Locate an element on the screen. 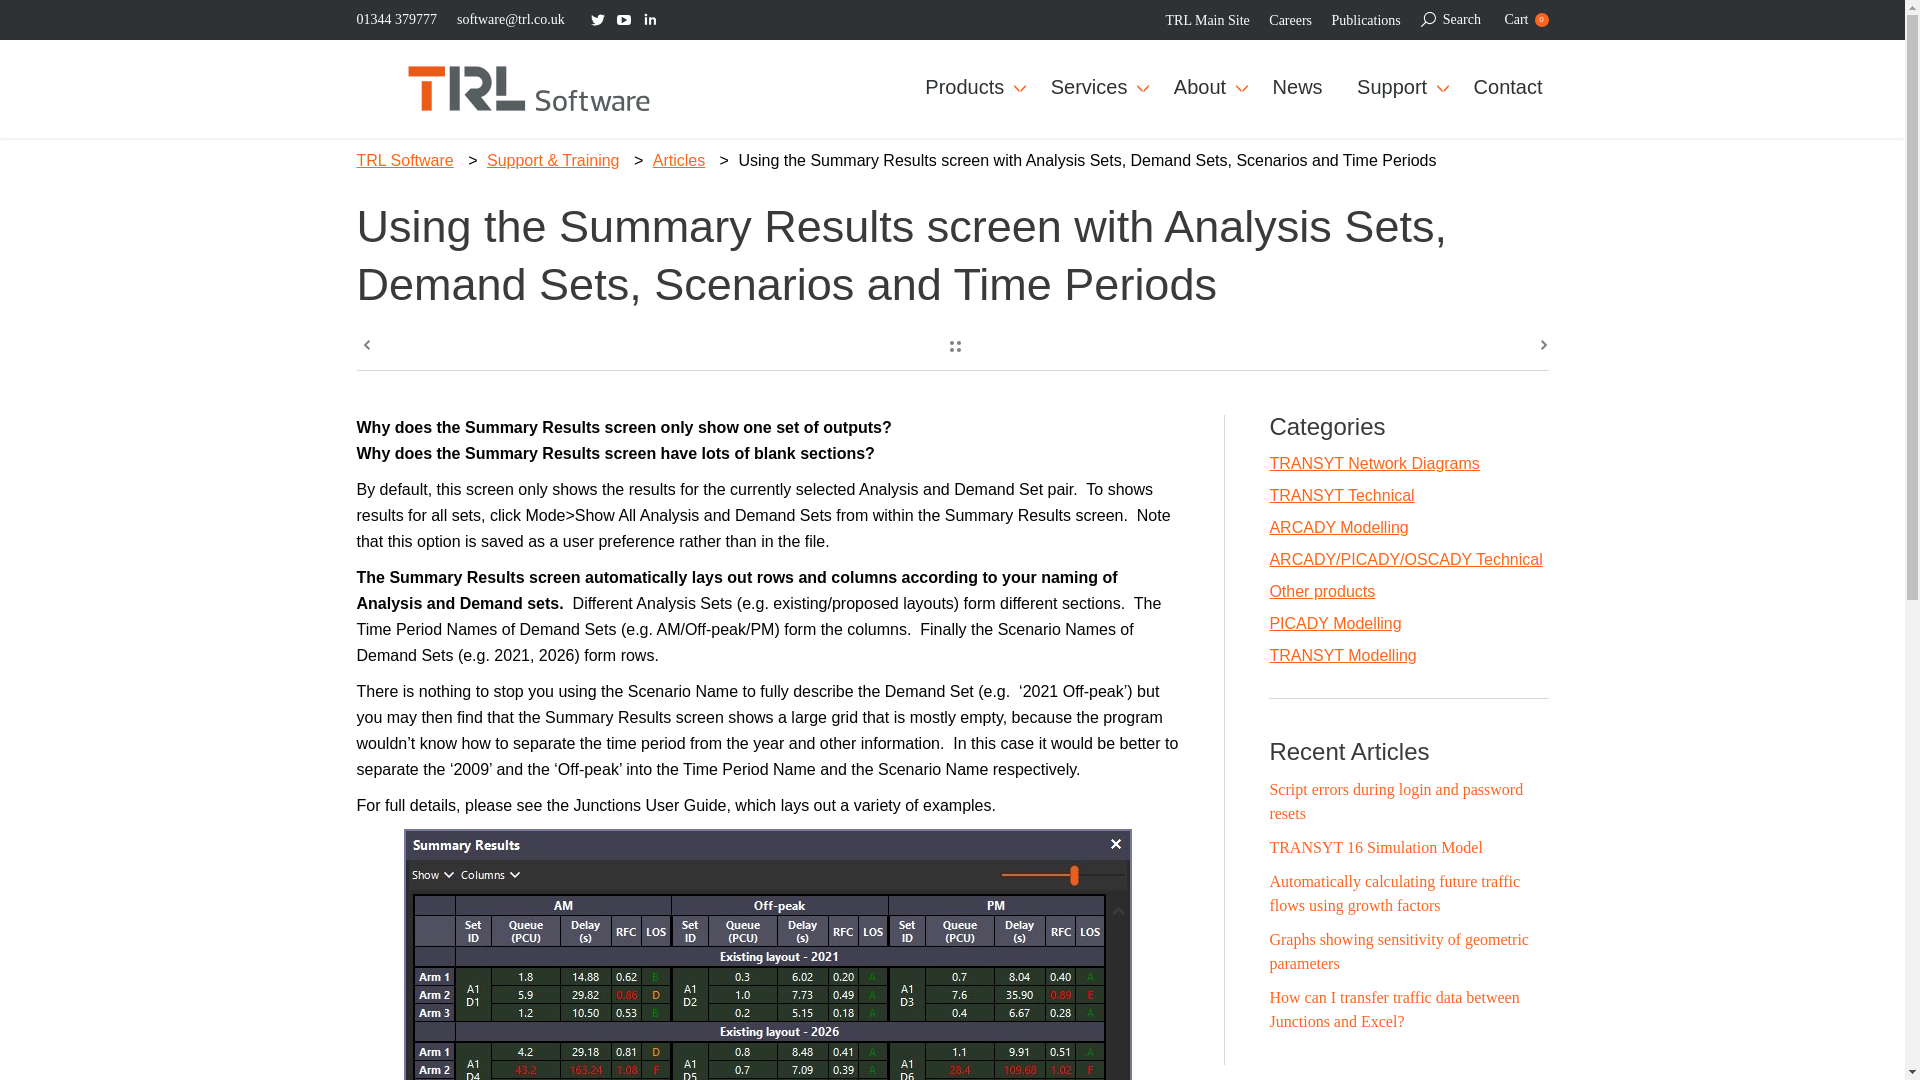 The image size is (1920, 1080). Twitter is located at coordinates (598, 20).